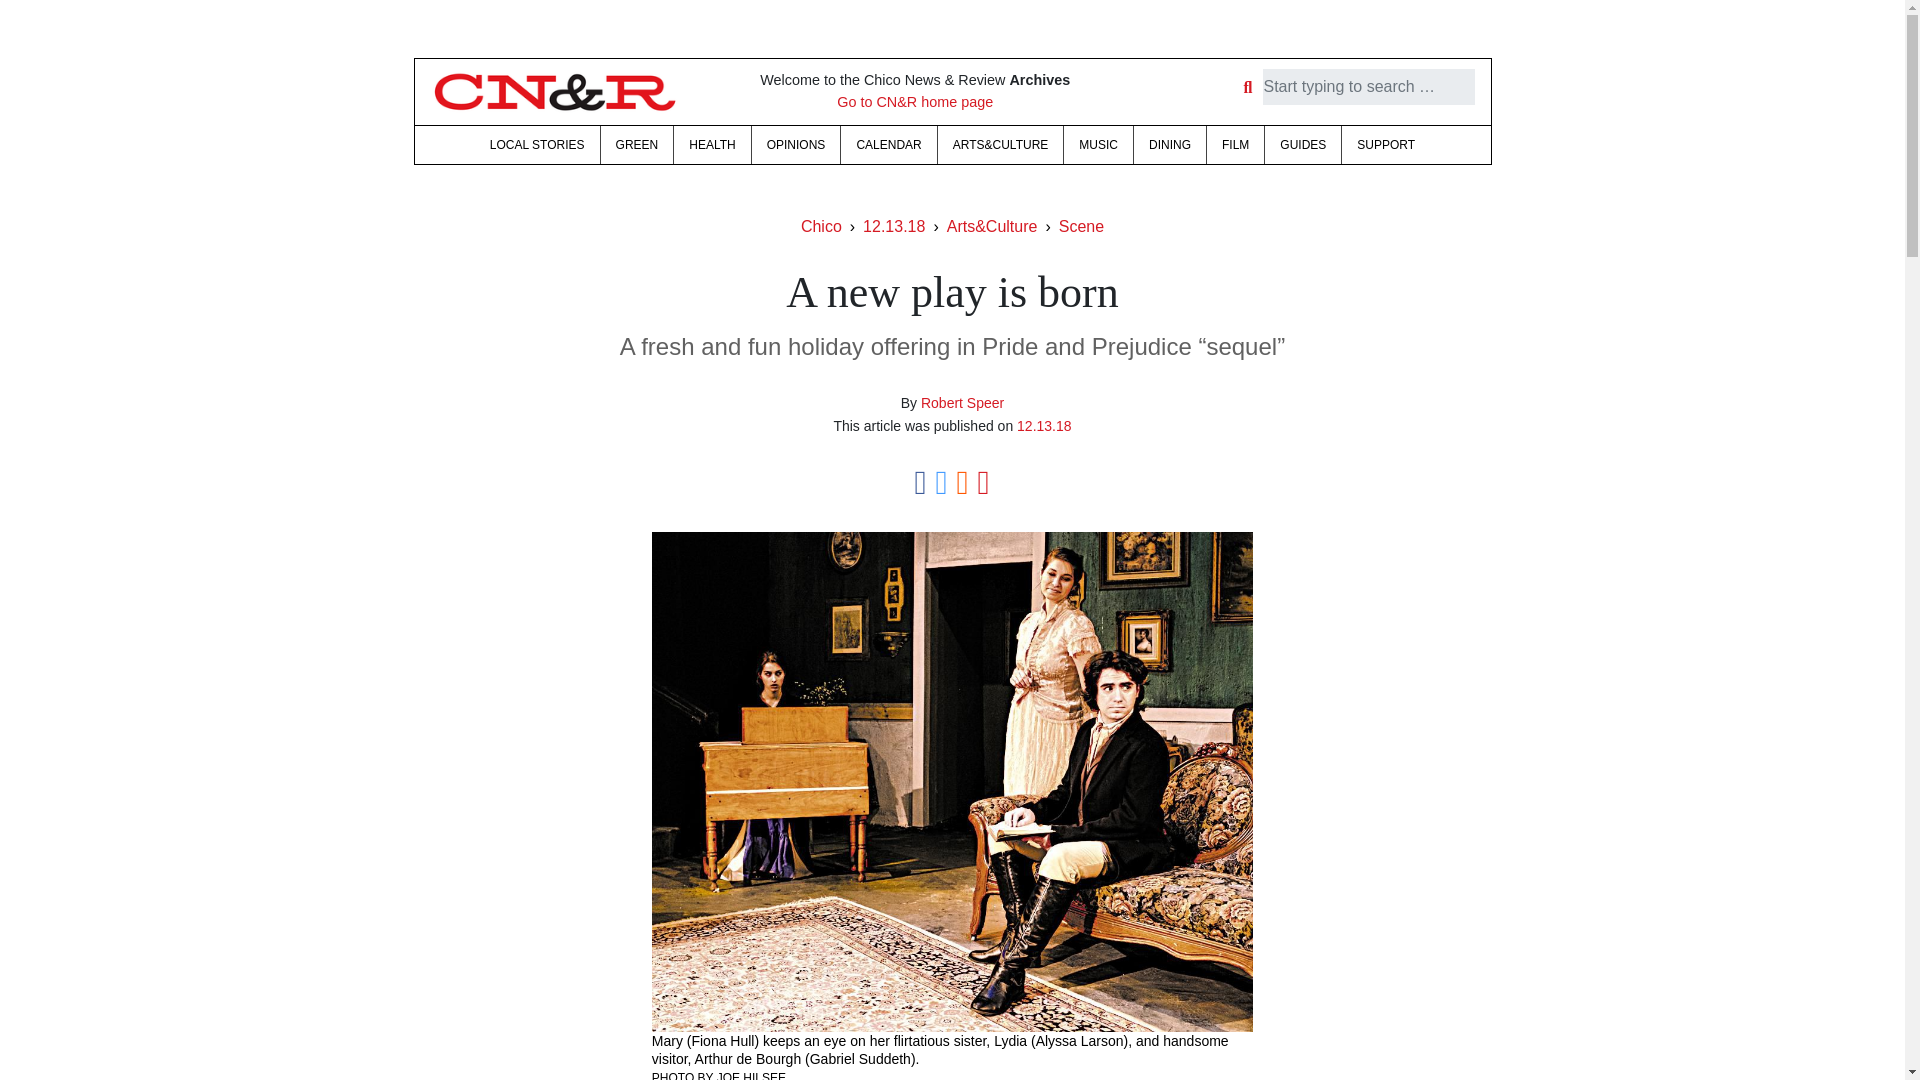 Image resolution: width=1920 pixels, height=1080 pixels. What do you see at coordinates (1044, 426) in the screenshot?
I see `12.13.18` at bounding box center [1044, 426].